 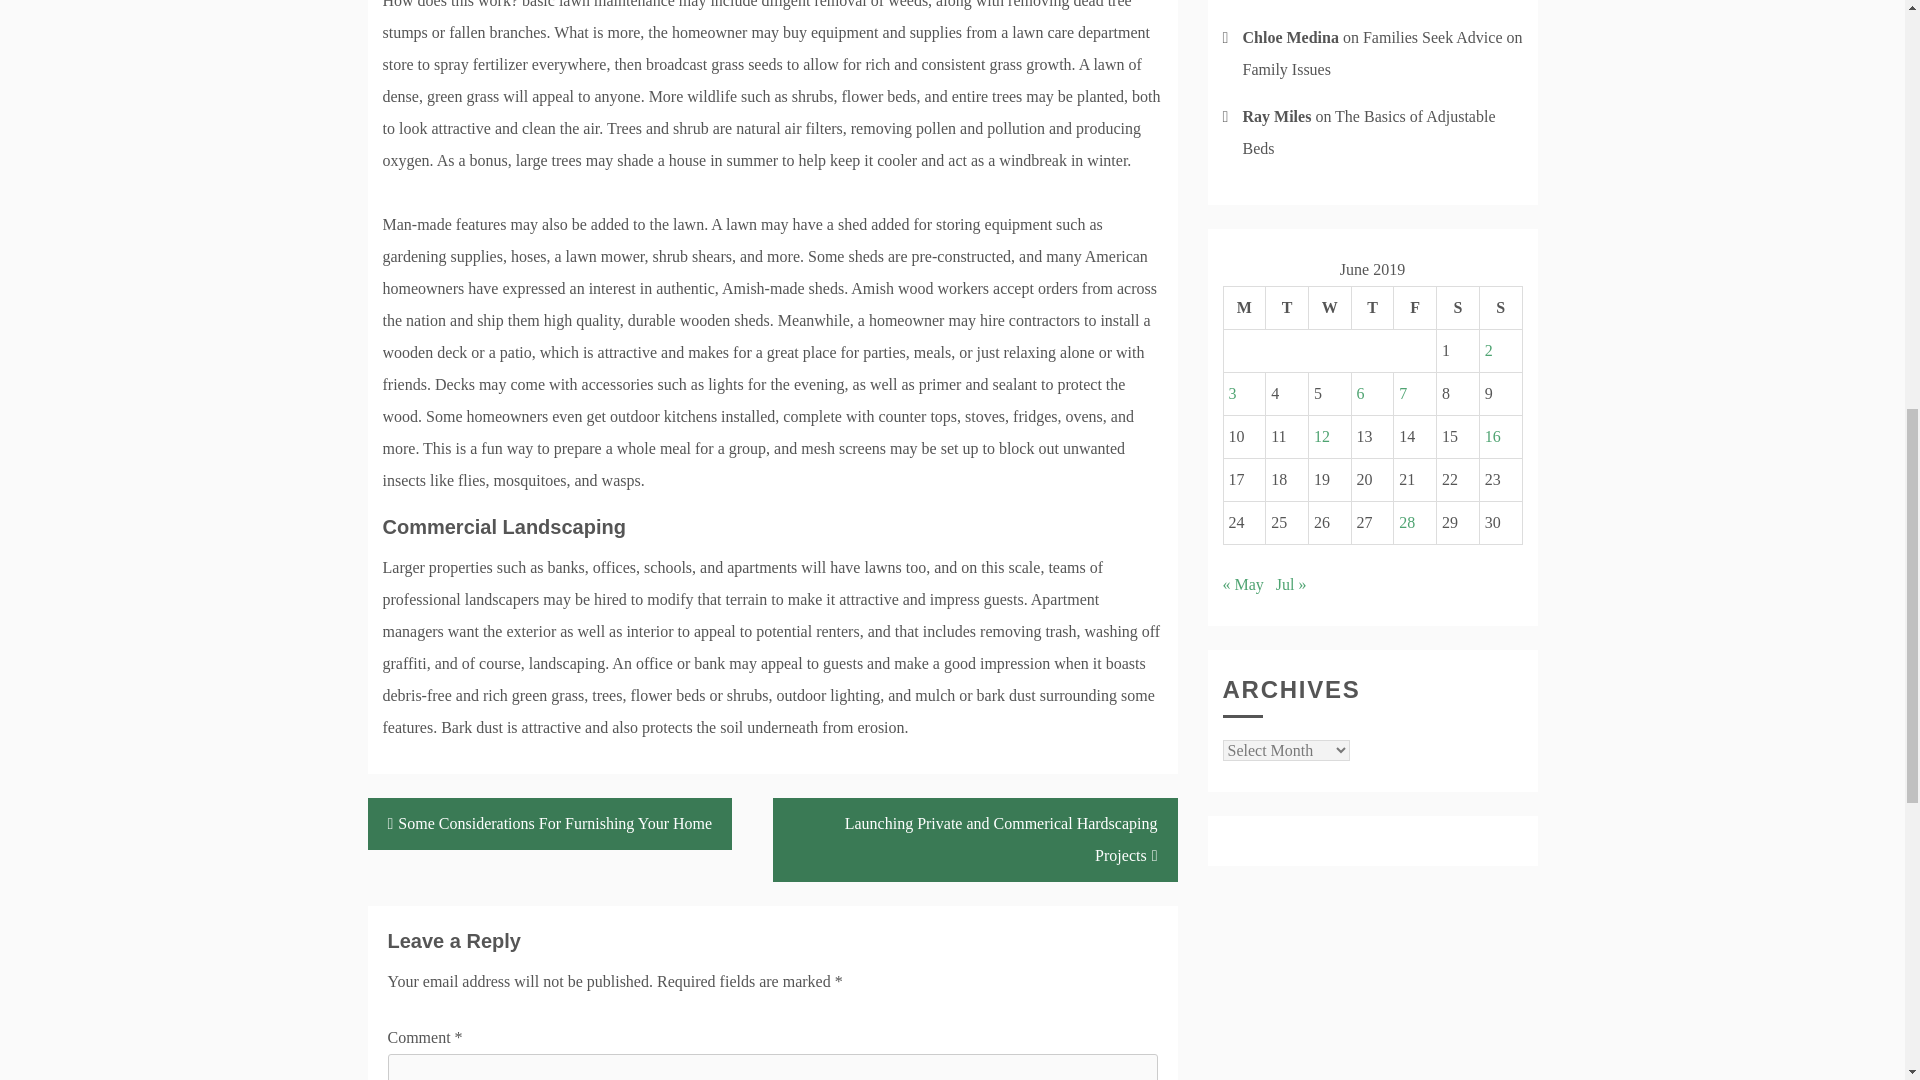 I want to click on 12, so click(x=1322, y=436).